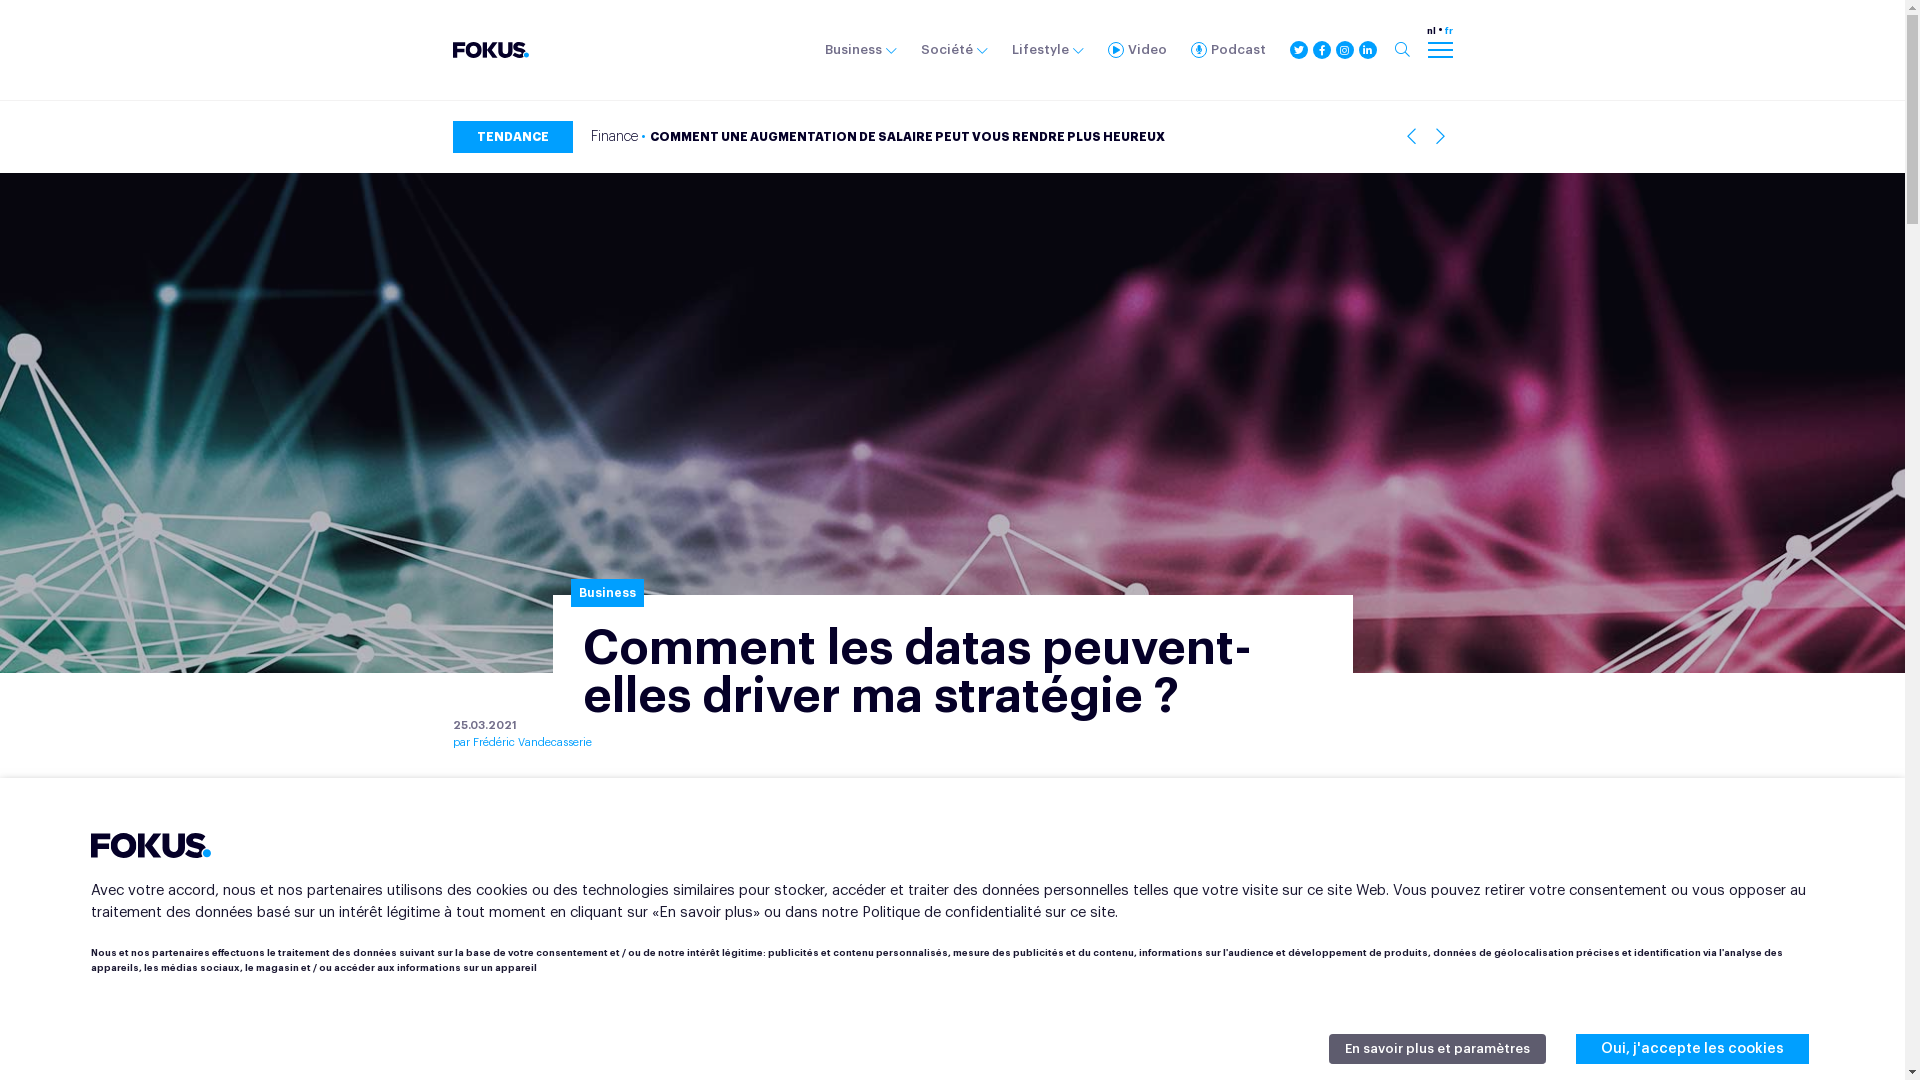  Describe the element at coordinates (1430, 31) in the screenshot. I see `nl` at that location.